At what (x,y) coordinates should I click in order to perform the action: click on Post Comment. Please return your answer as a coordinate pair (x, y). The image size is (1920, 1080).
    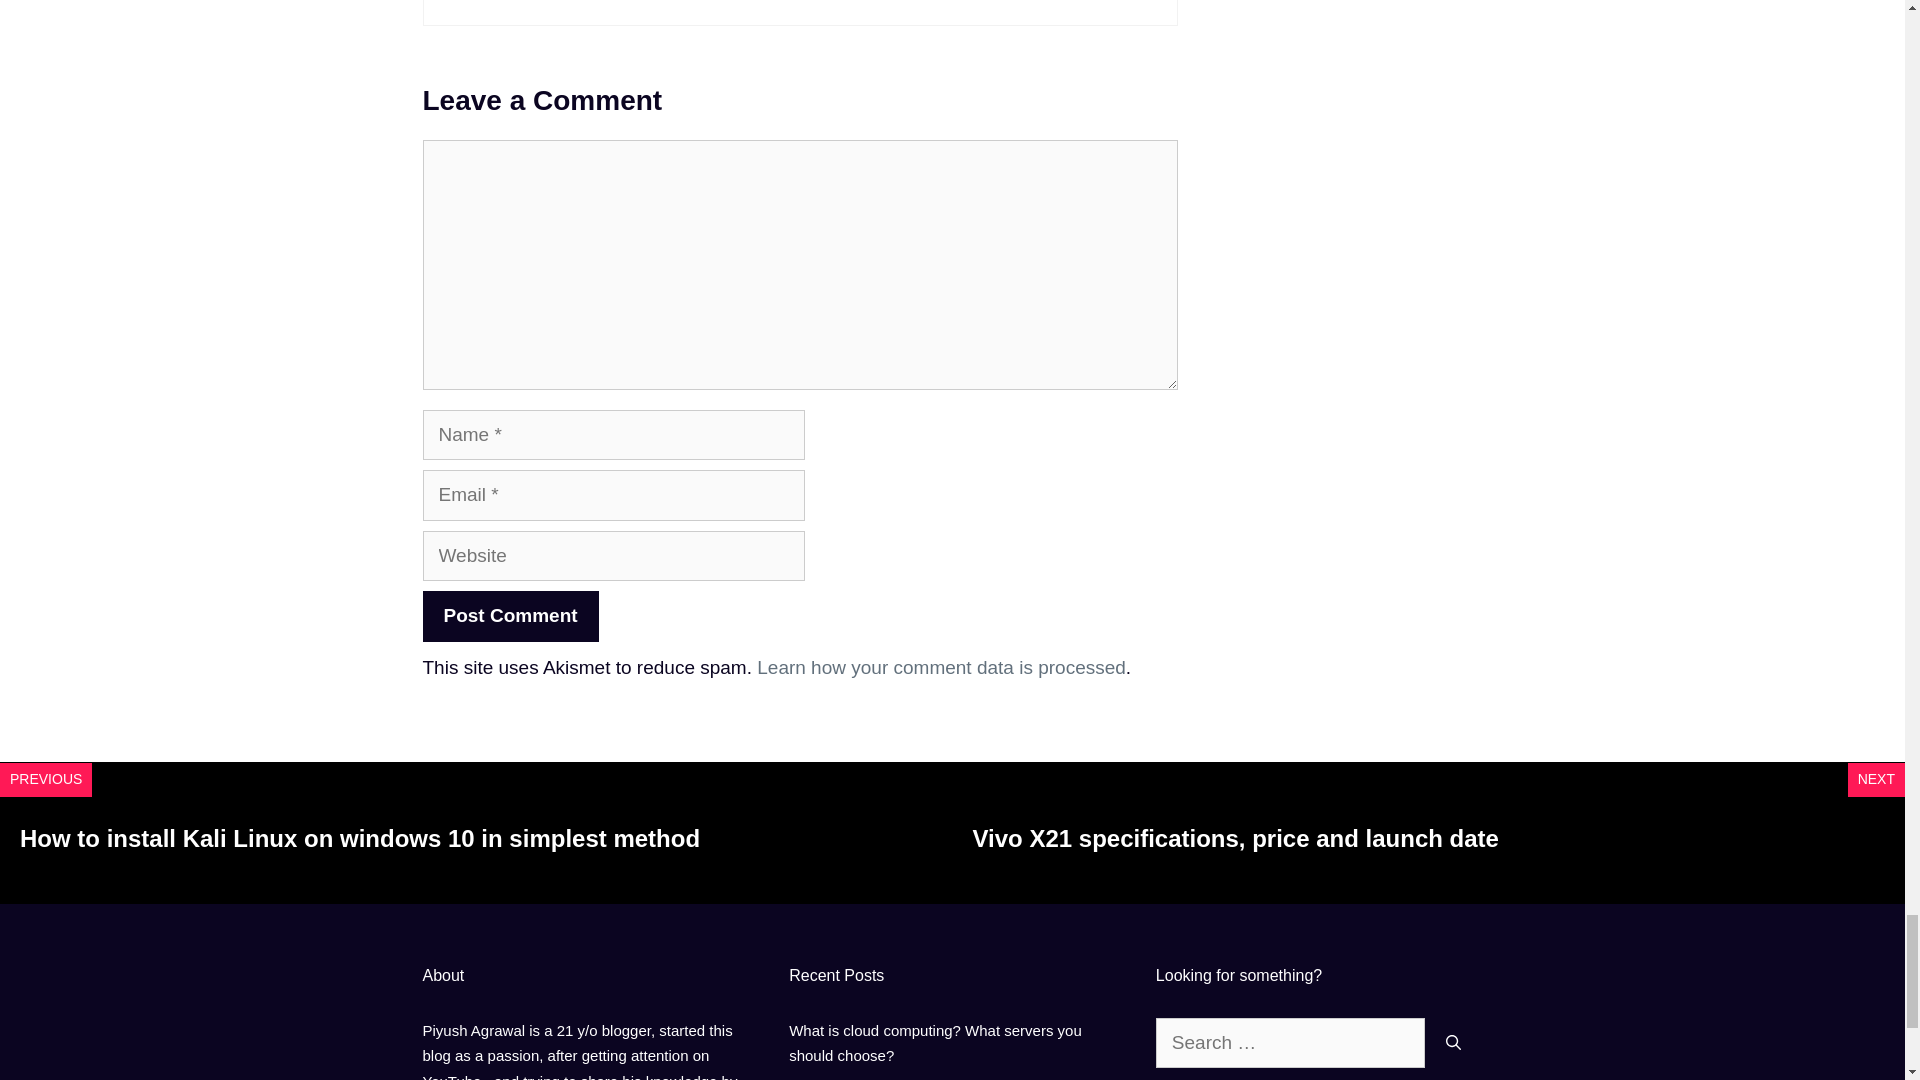
    Looking at the image, I should click on (510, 616).